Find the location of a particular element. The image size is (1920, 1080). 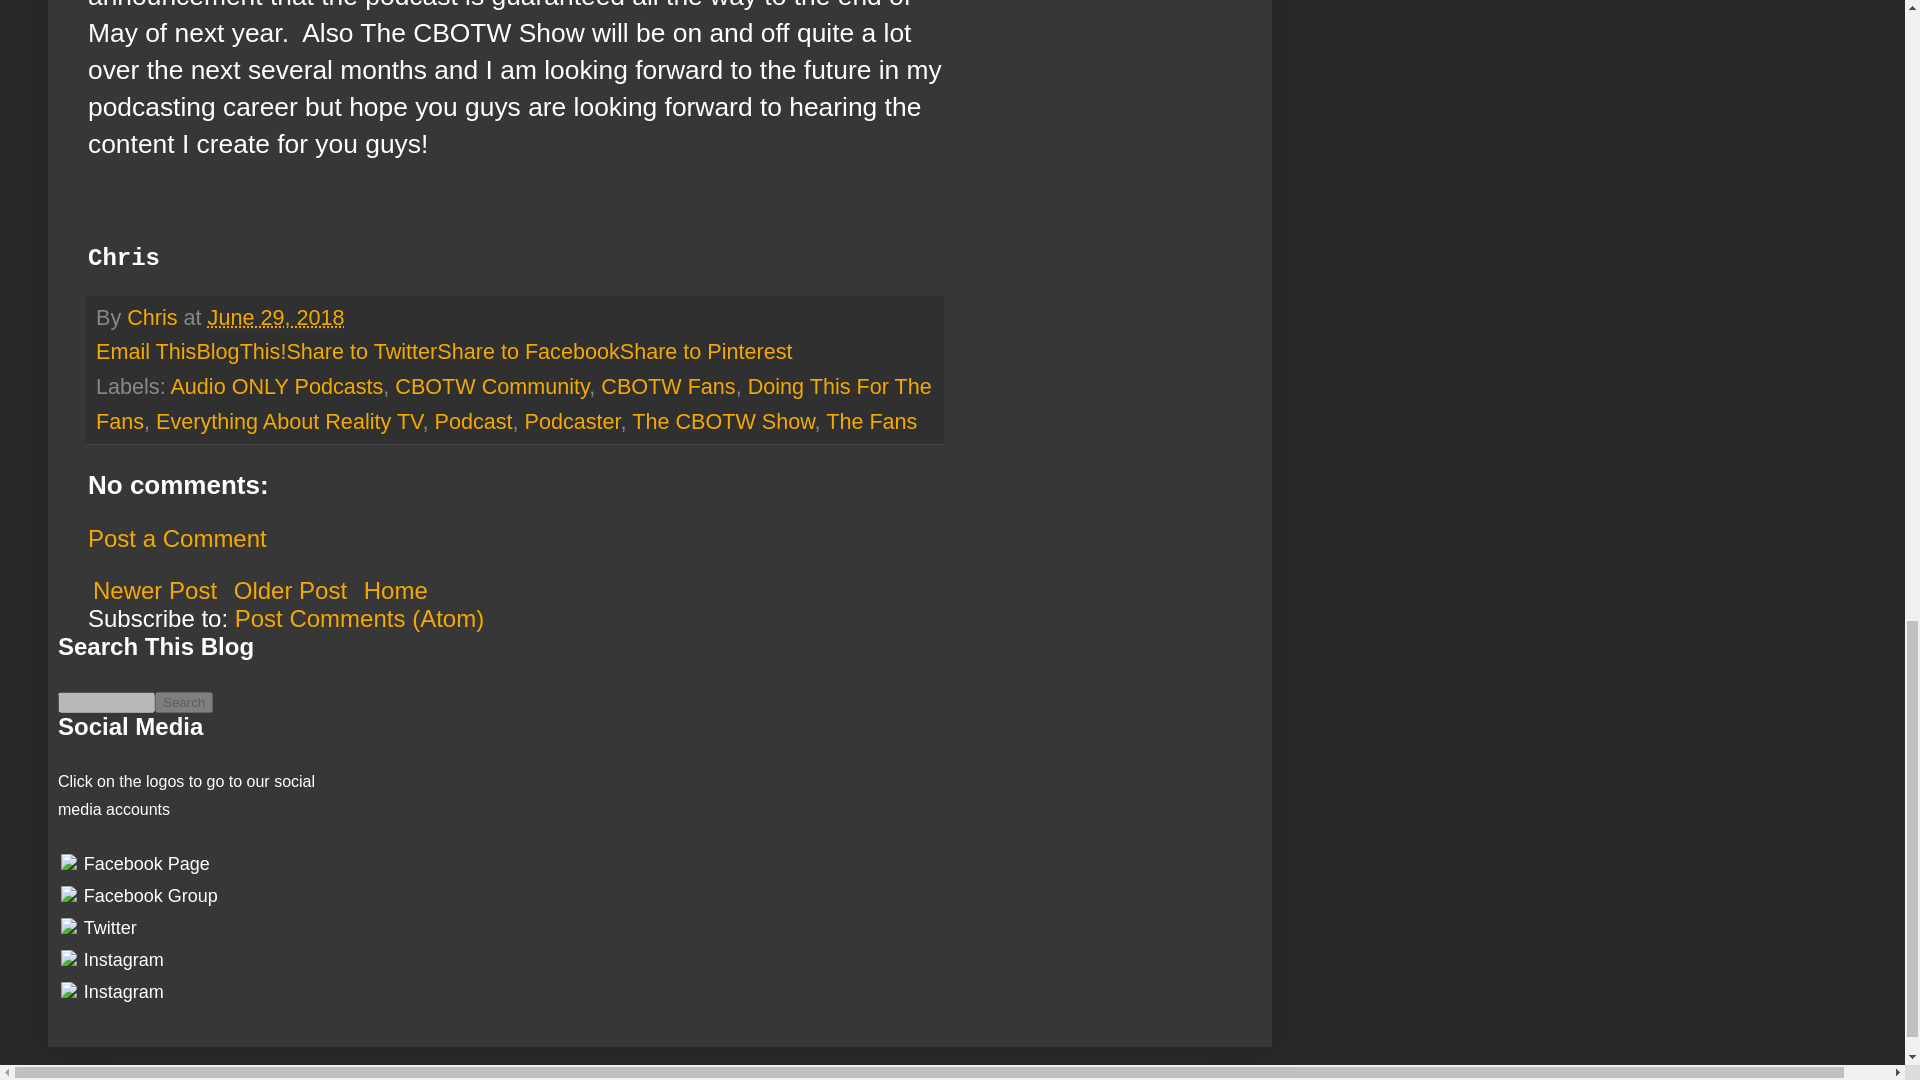

permanent link is located at coordinates (276, 317).